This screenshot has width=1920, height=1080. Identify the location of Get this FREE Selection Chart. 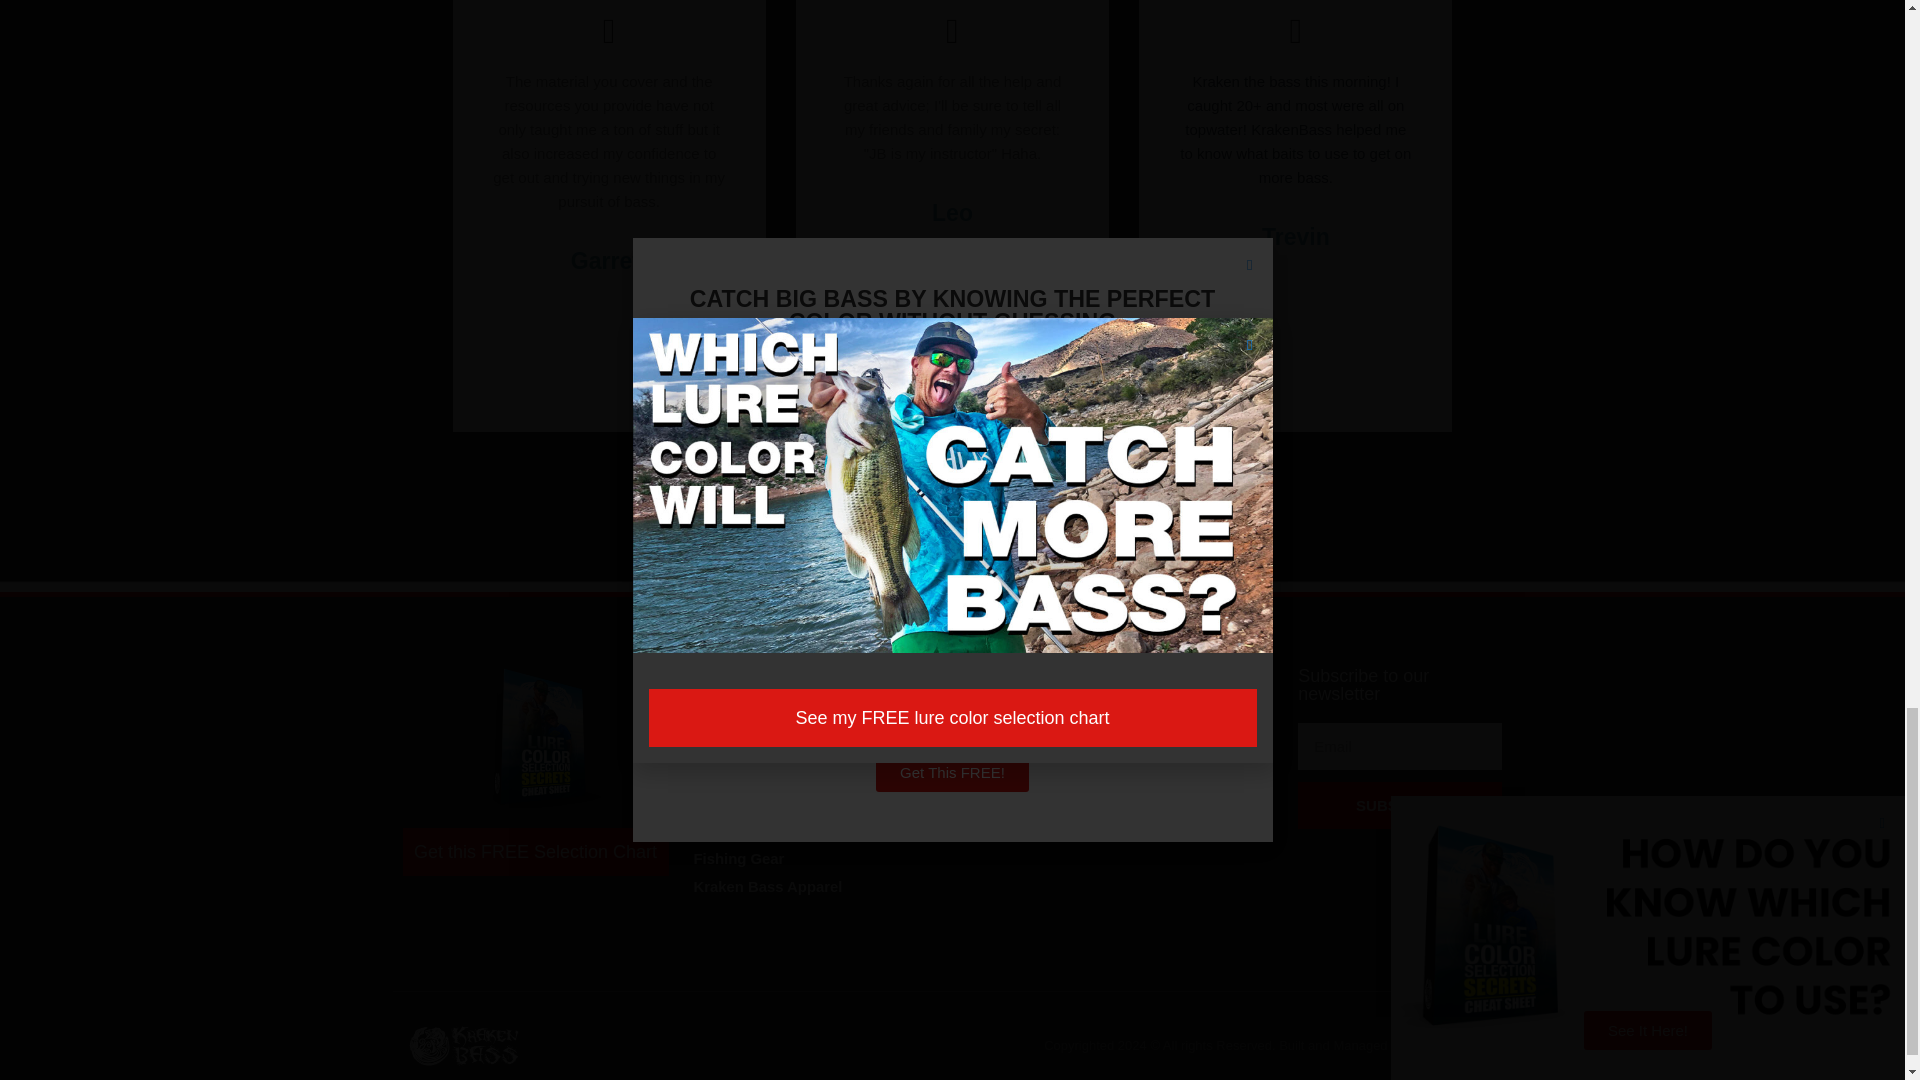
(534, 852).